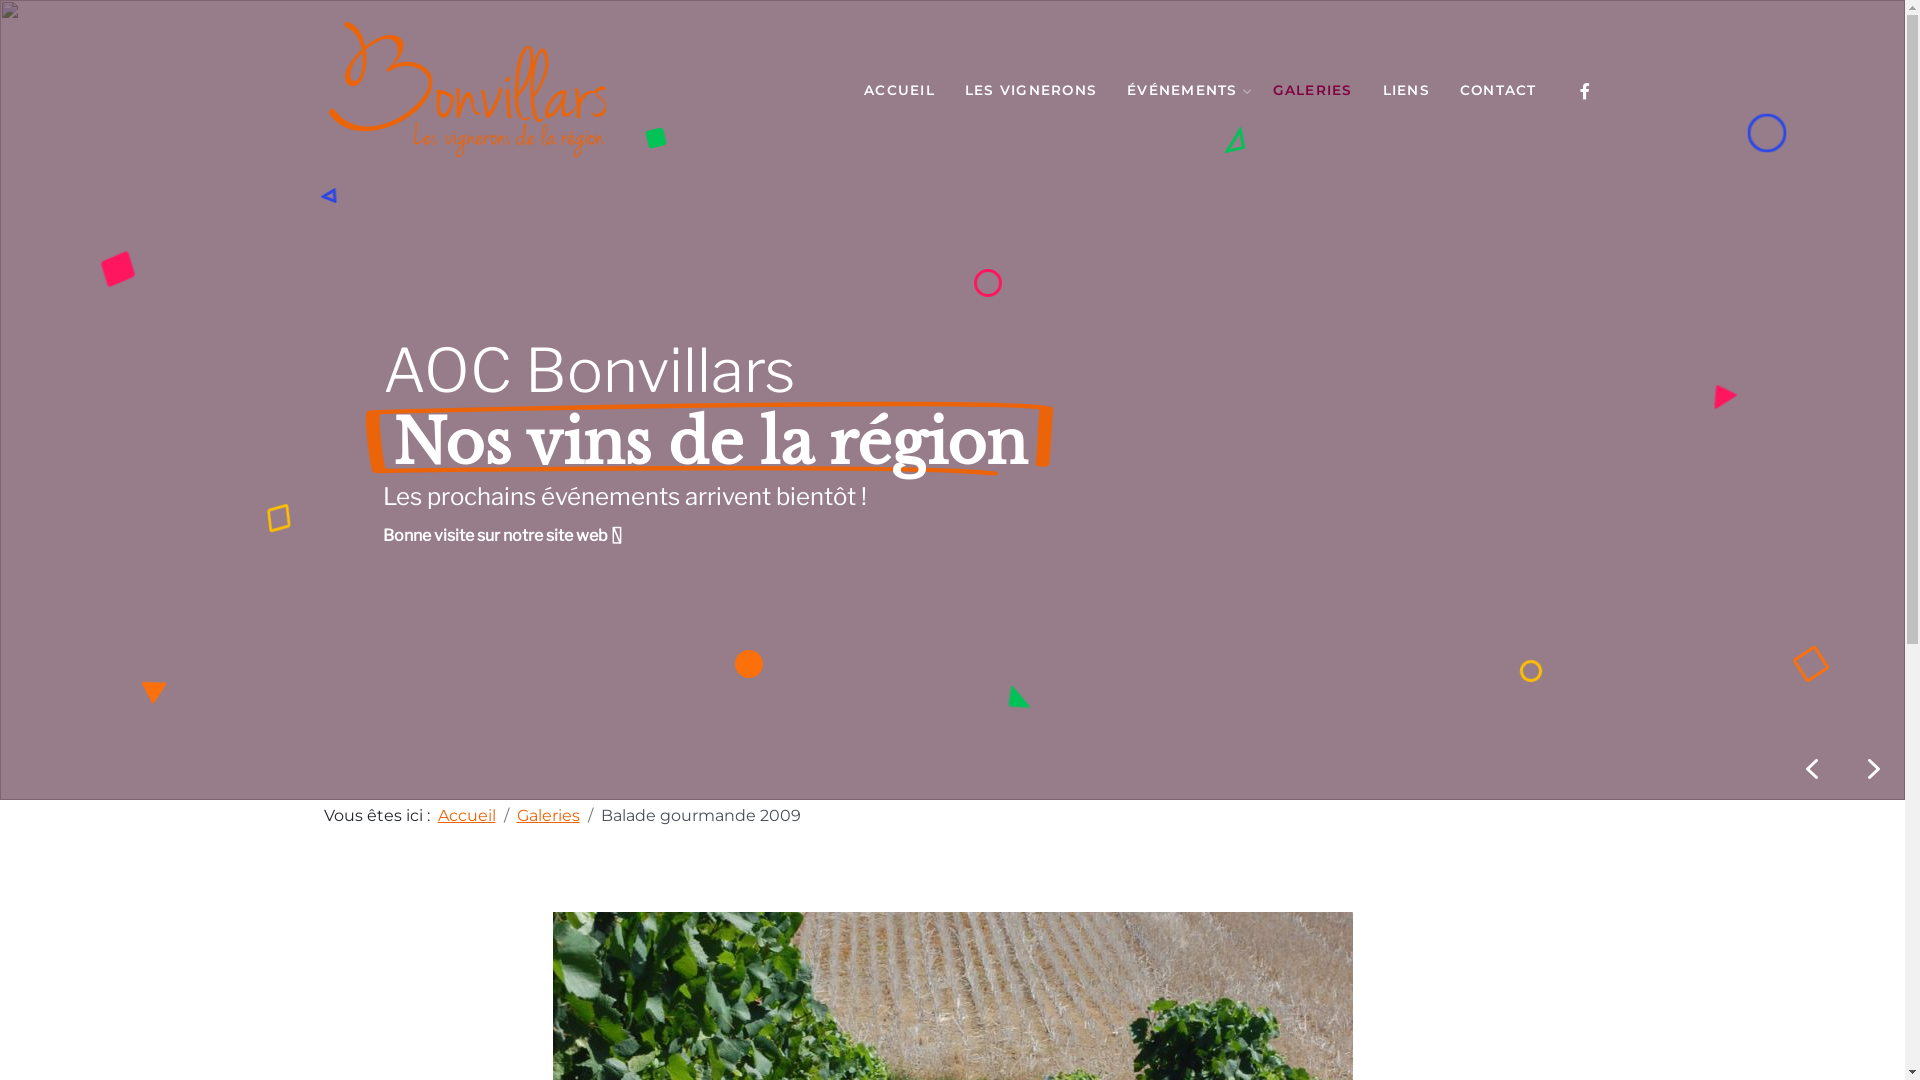  What do you see at coordinates (1498, 90) in the screenshot?
I see `CONTACT` at bounding box center [1498, 90].